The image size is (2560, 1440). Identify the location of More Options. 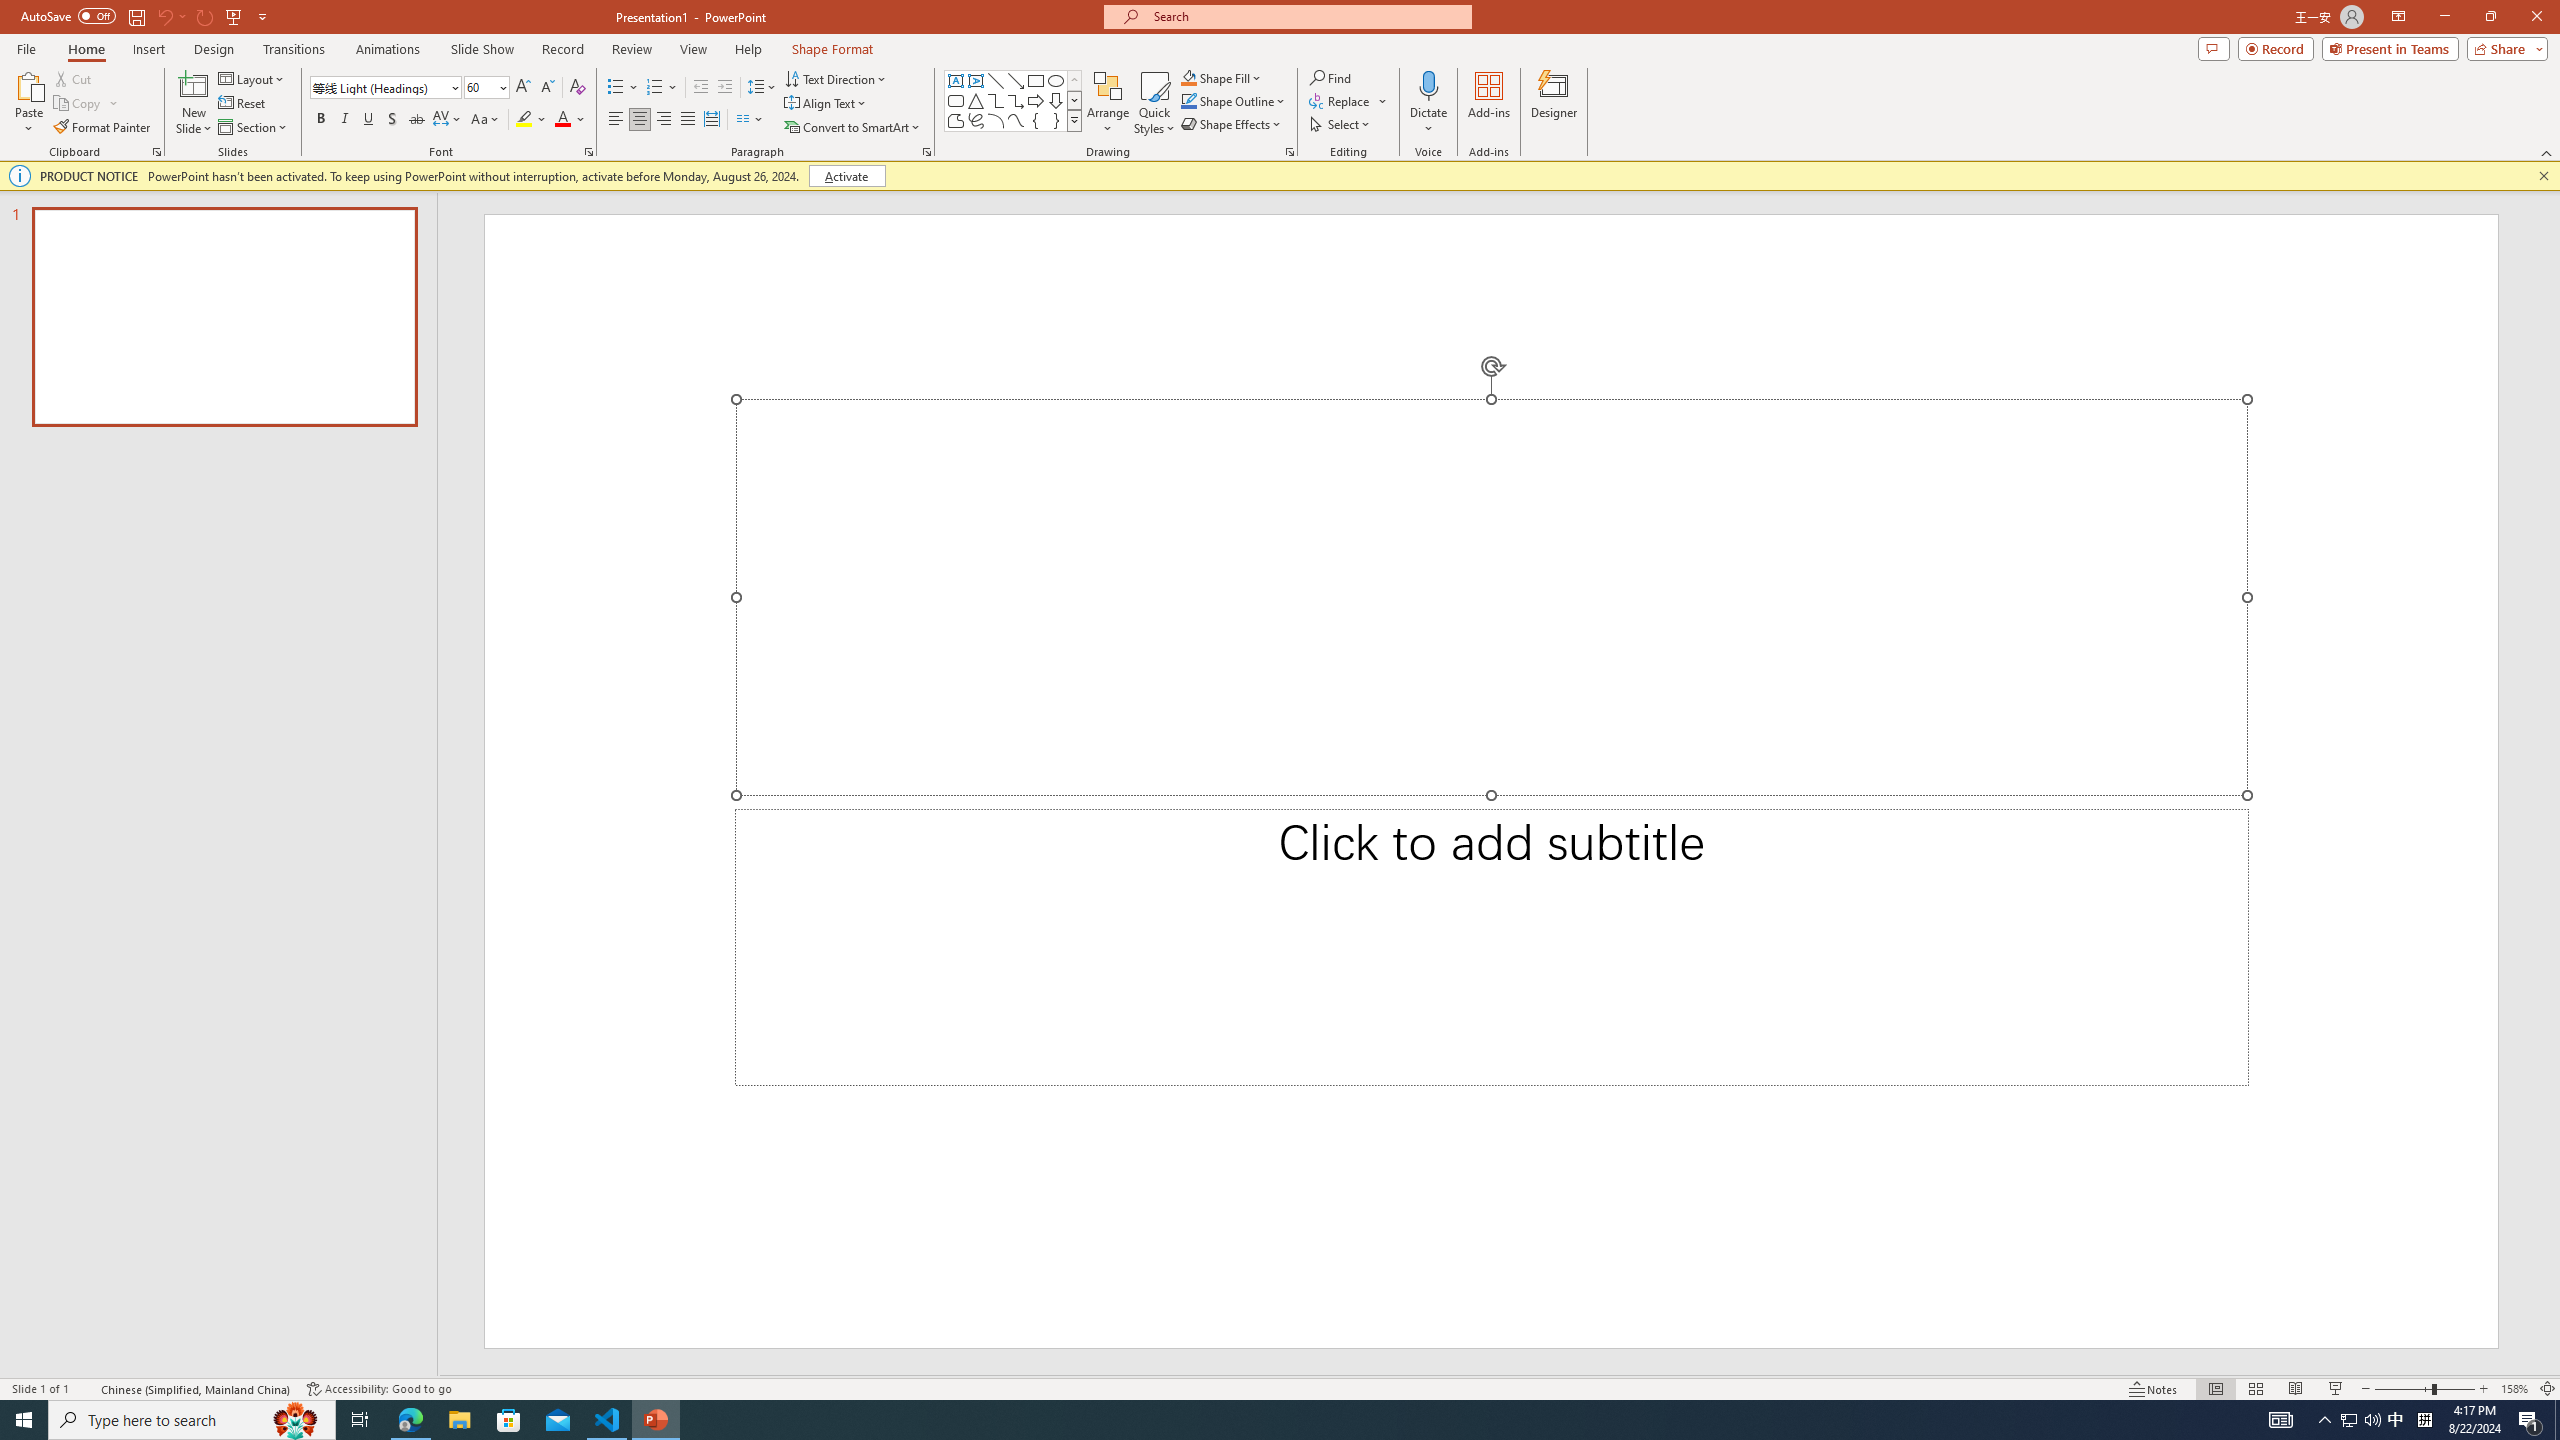
(1428, 121).